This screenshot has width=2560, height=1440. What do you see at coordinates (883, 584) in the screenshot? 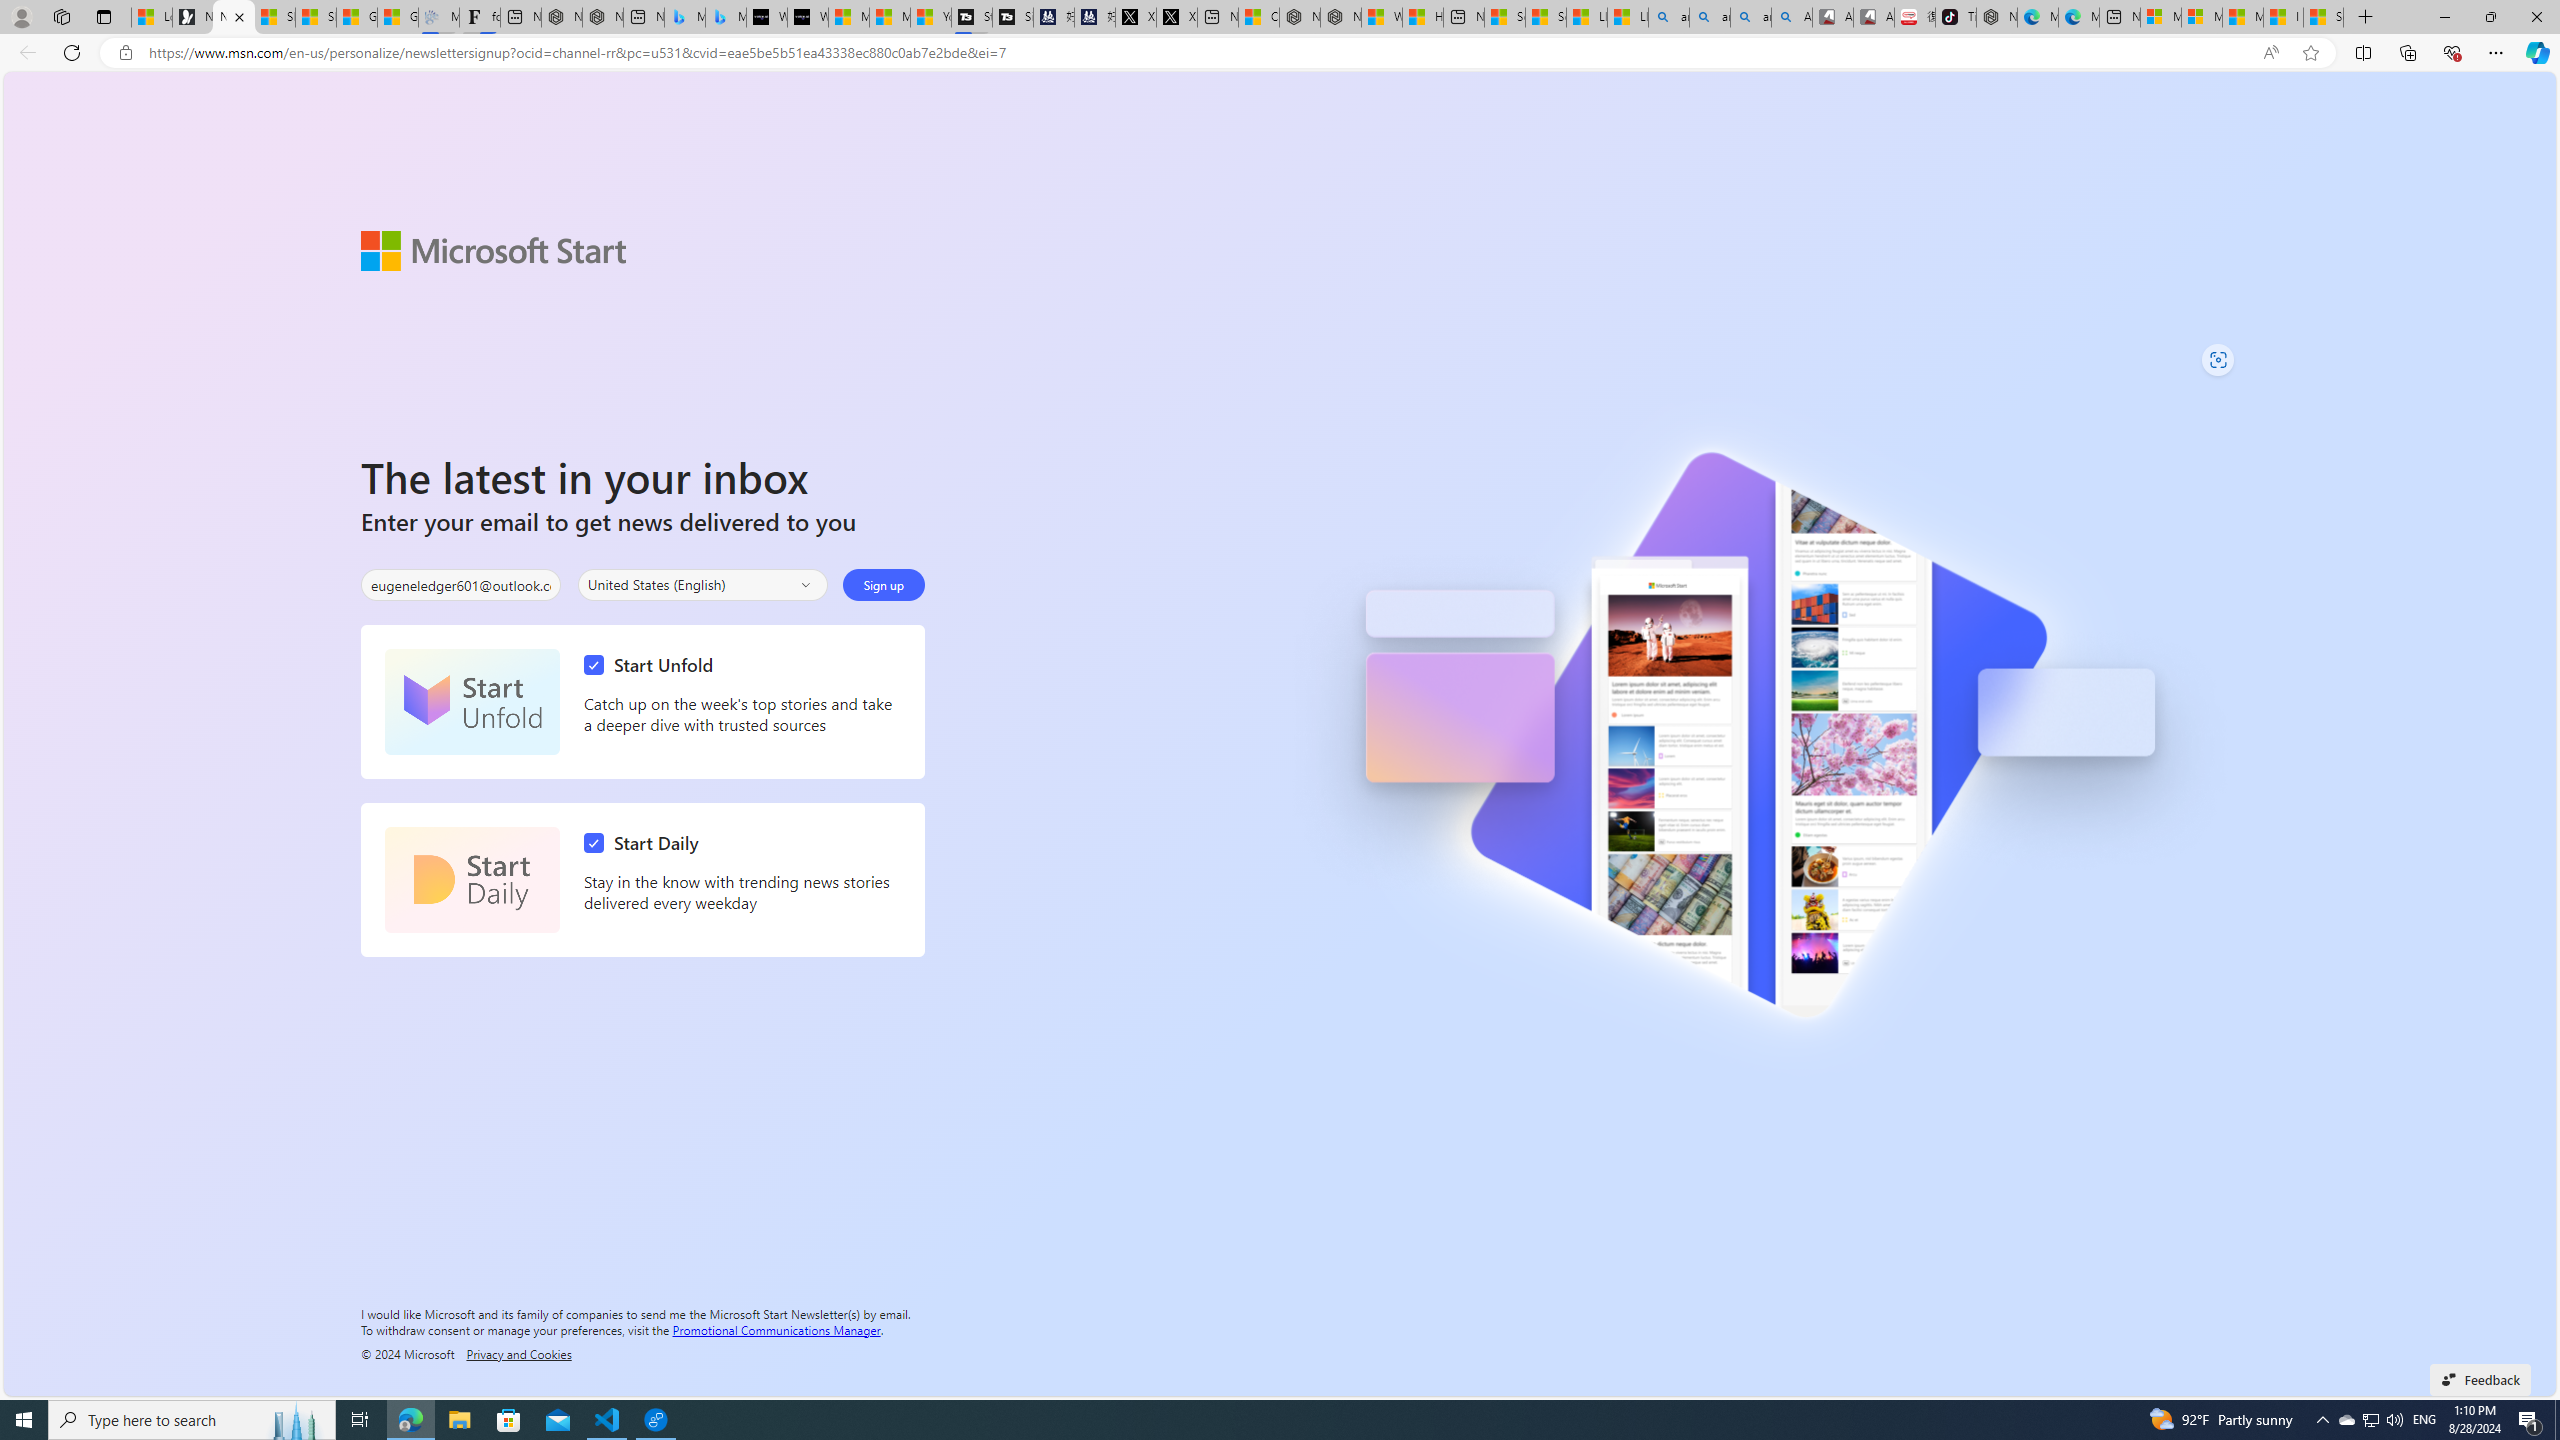
I see `Sign up` at bounding box center [883, 584].